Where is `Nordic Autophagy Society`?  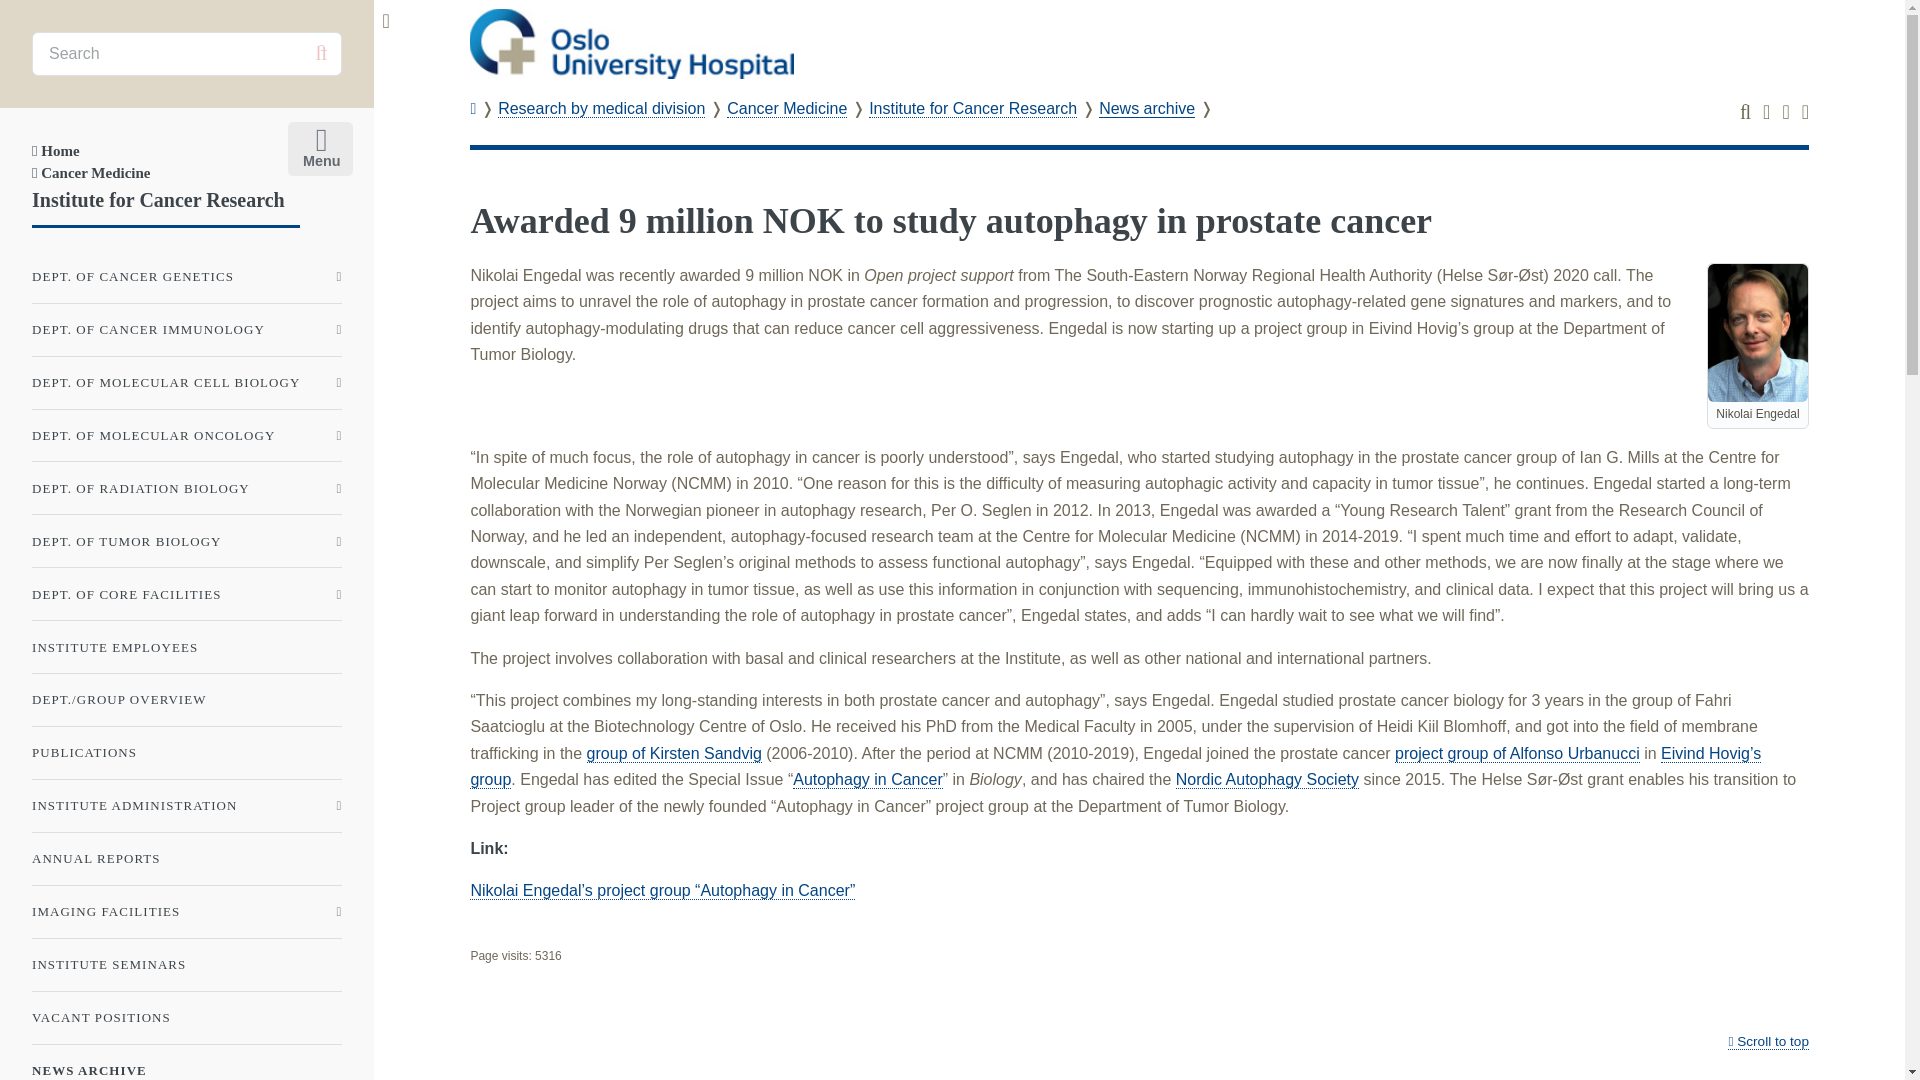 Nordic Autophagy Society is located at coordinates (1267, 780).